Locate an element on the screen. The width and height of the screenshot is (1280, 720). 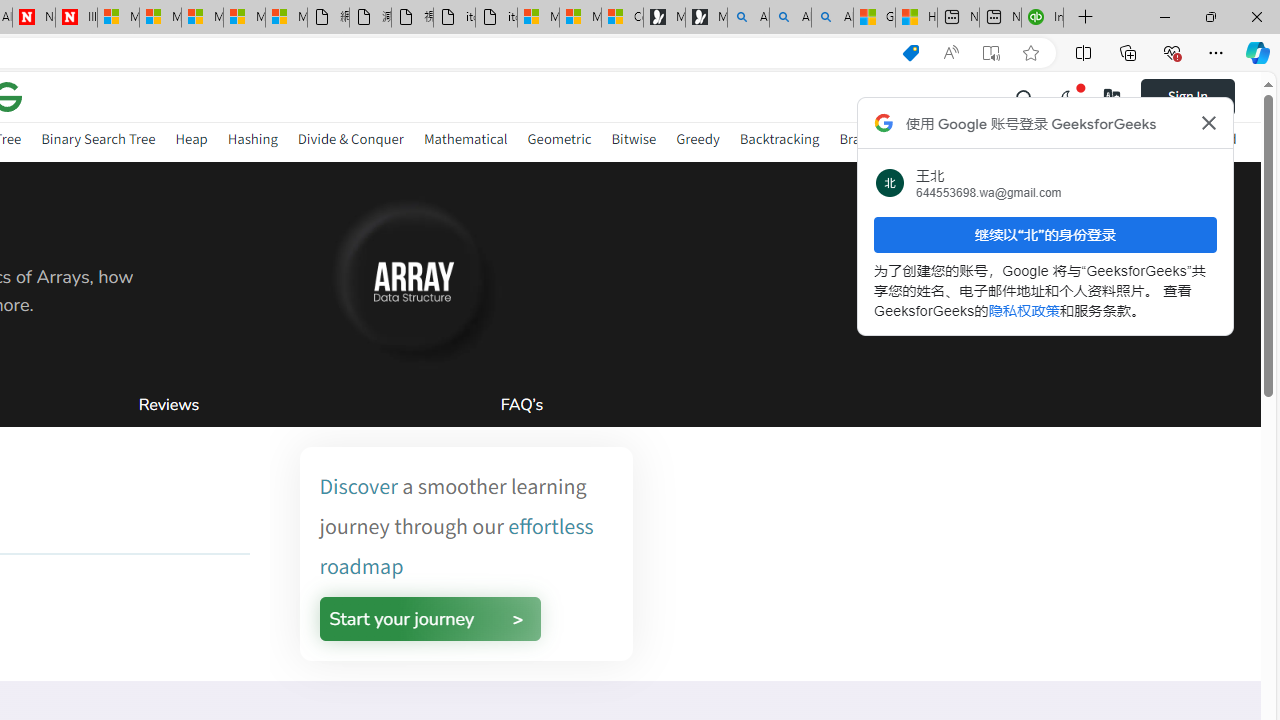
Divide & Conquer is located at coordinates (350, 138).